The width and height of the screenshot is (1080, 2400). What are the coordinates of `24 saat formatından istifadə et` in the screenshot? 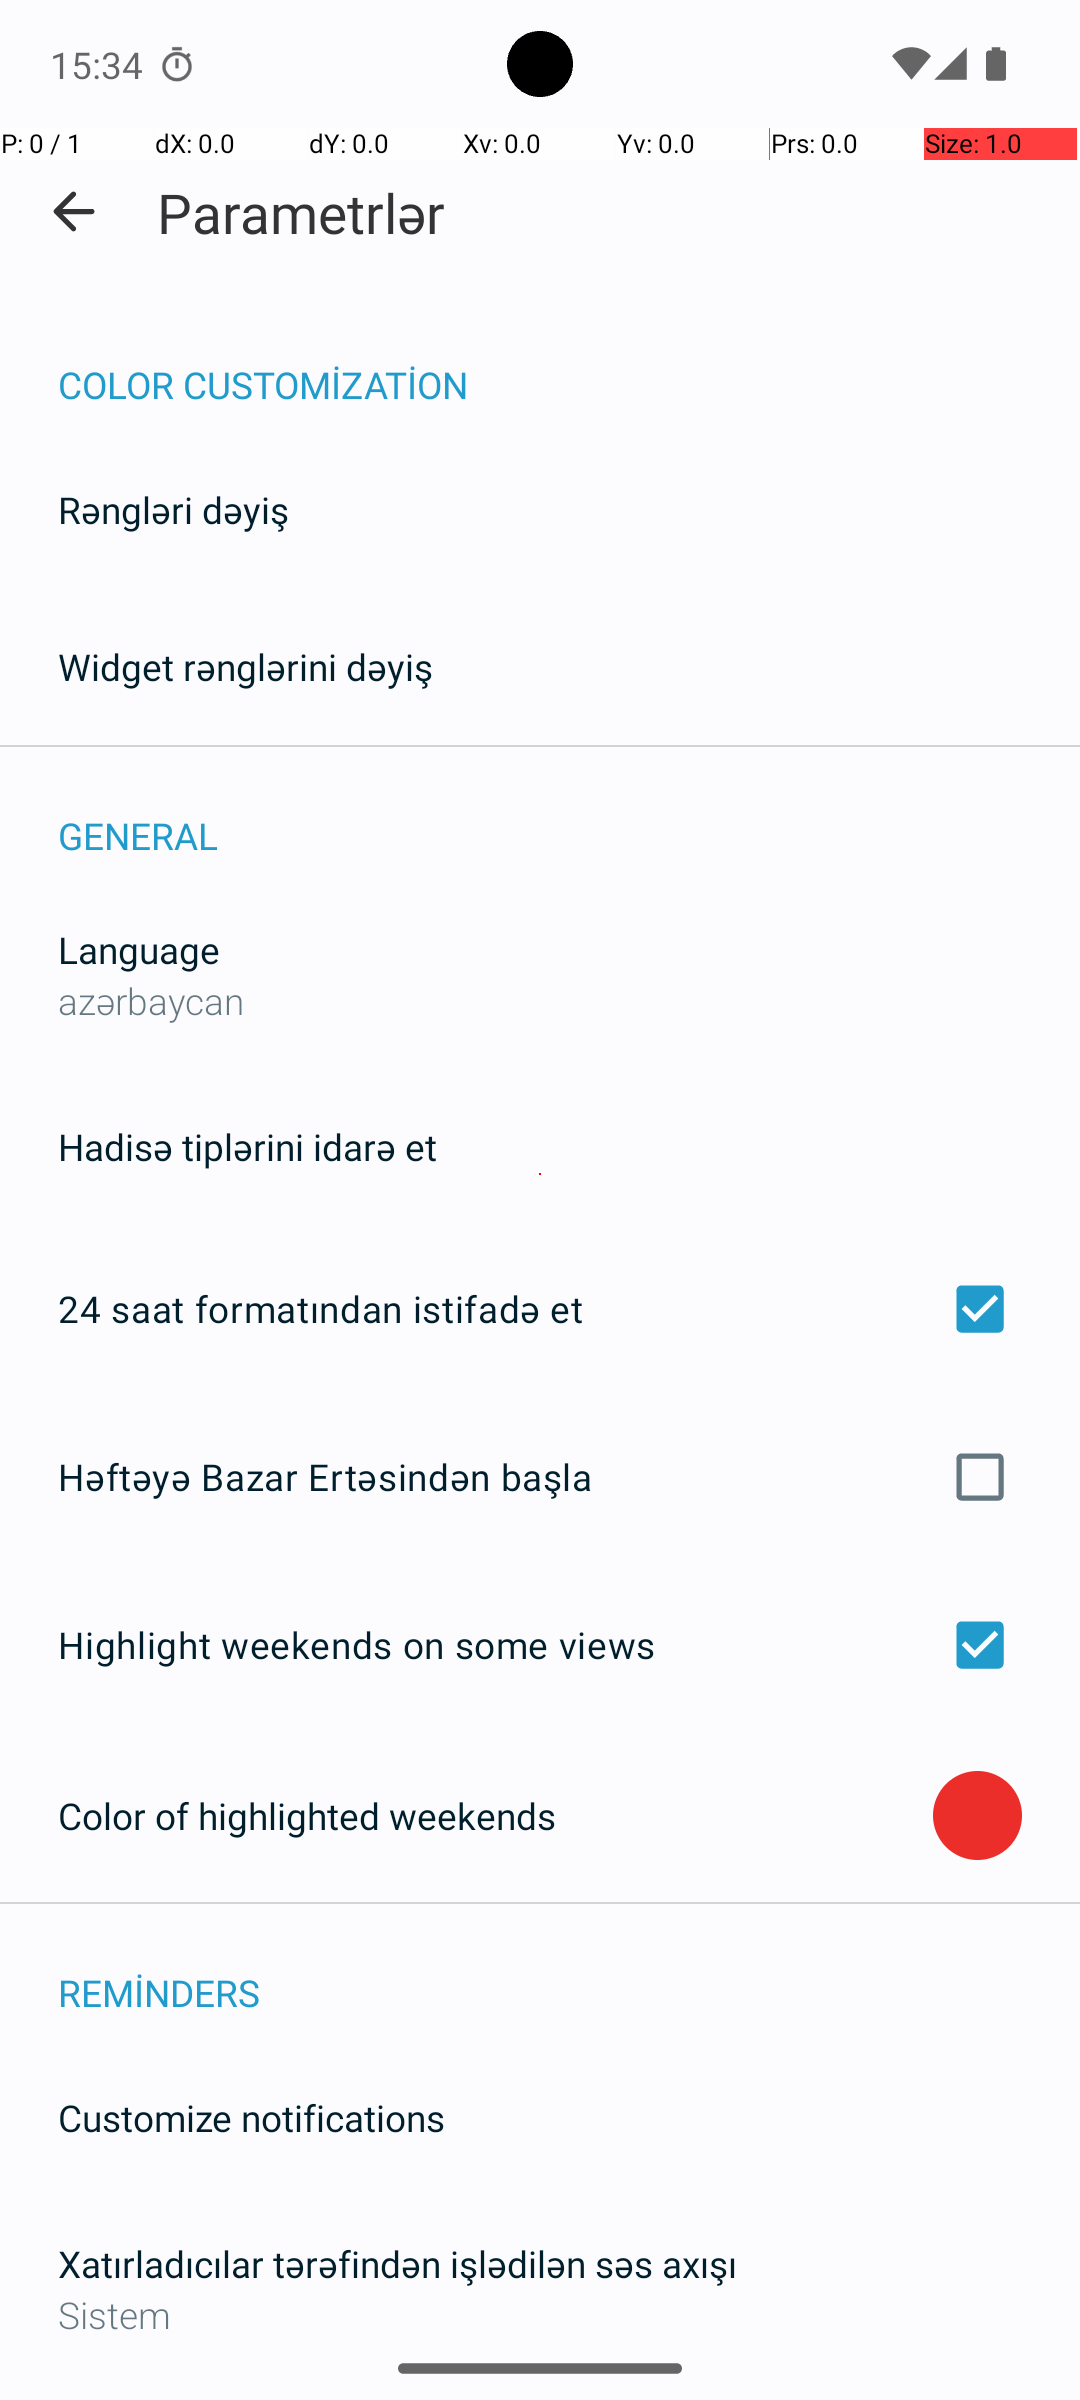 It's located at (540, 1309).